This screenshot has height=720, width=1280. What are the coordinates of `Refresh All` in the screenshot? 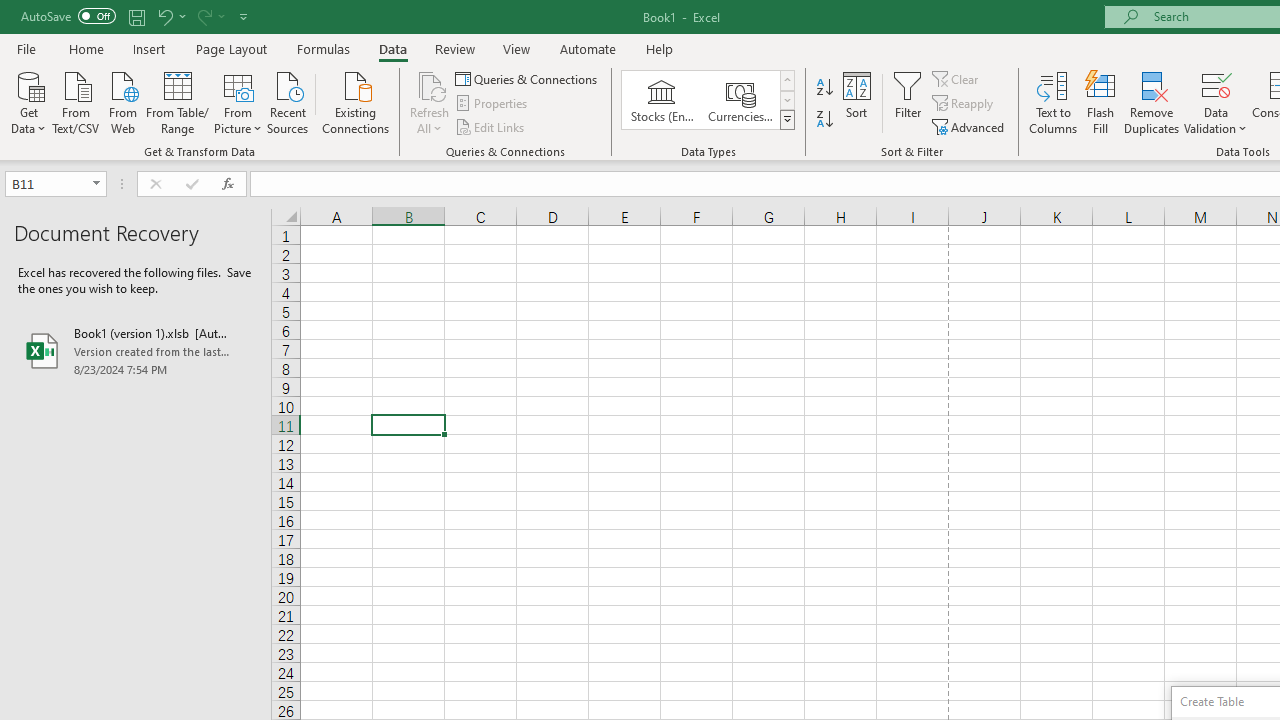 It's located at (430, 84).